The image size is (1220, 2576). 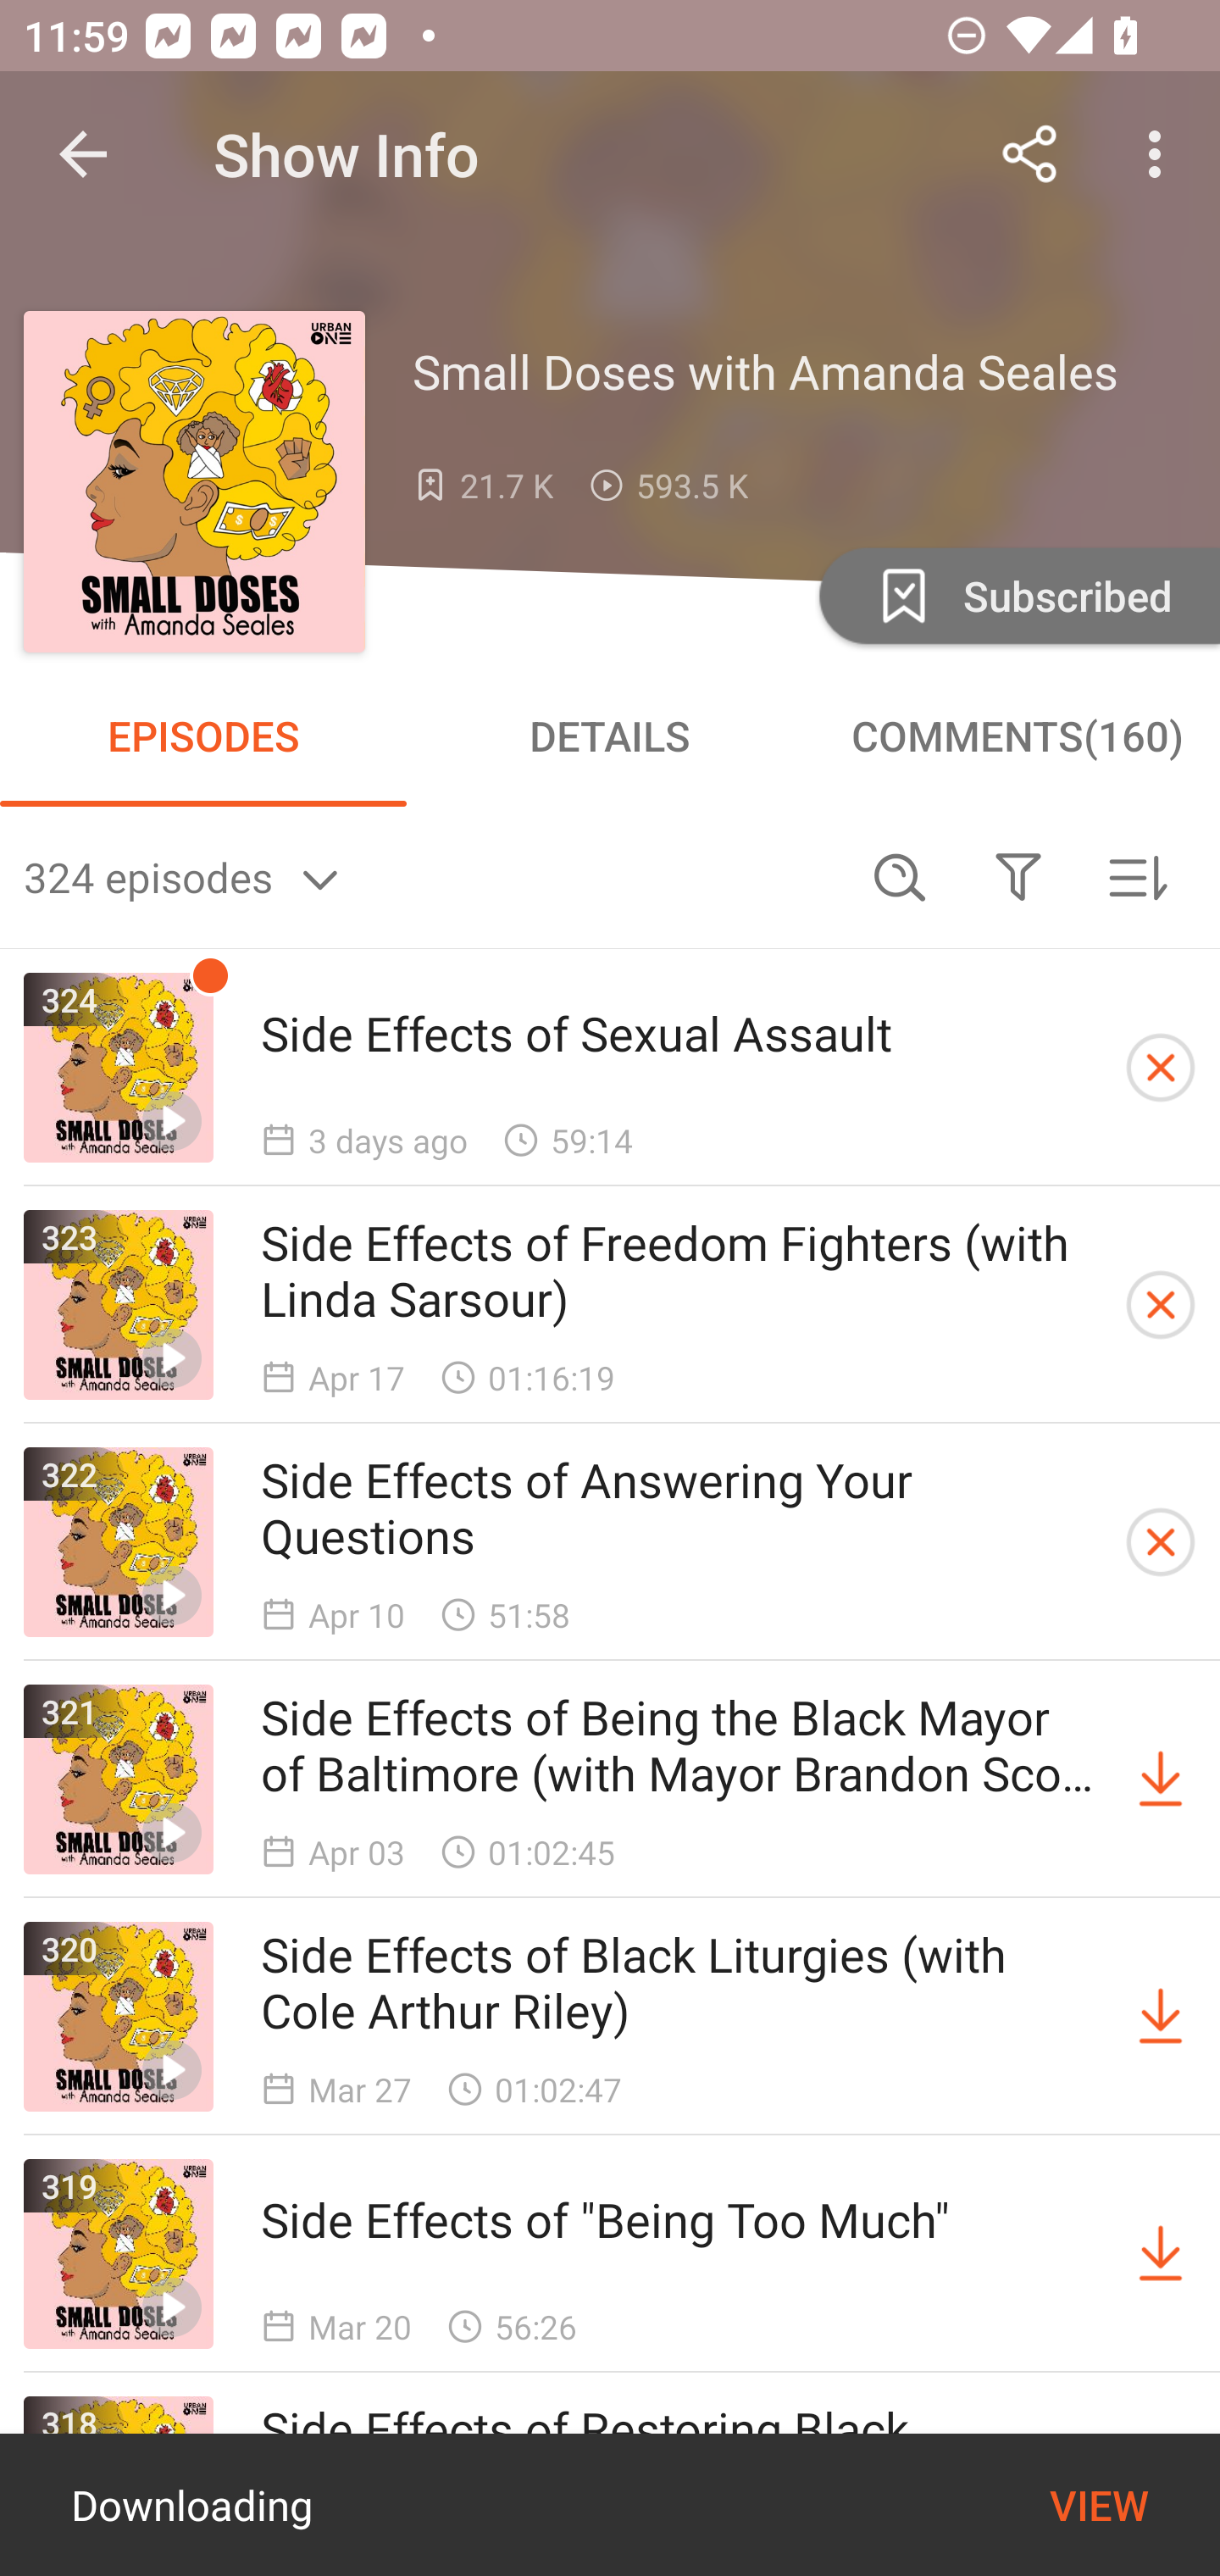 I want to click on Cancel Downloading, so click(x=1161, y=1304).